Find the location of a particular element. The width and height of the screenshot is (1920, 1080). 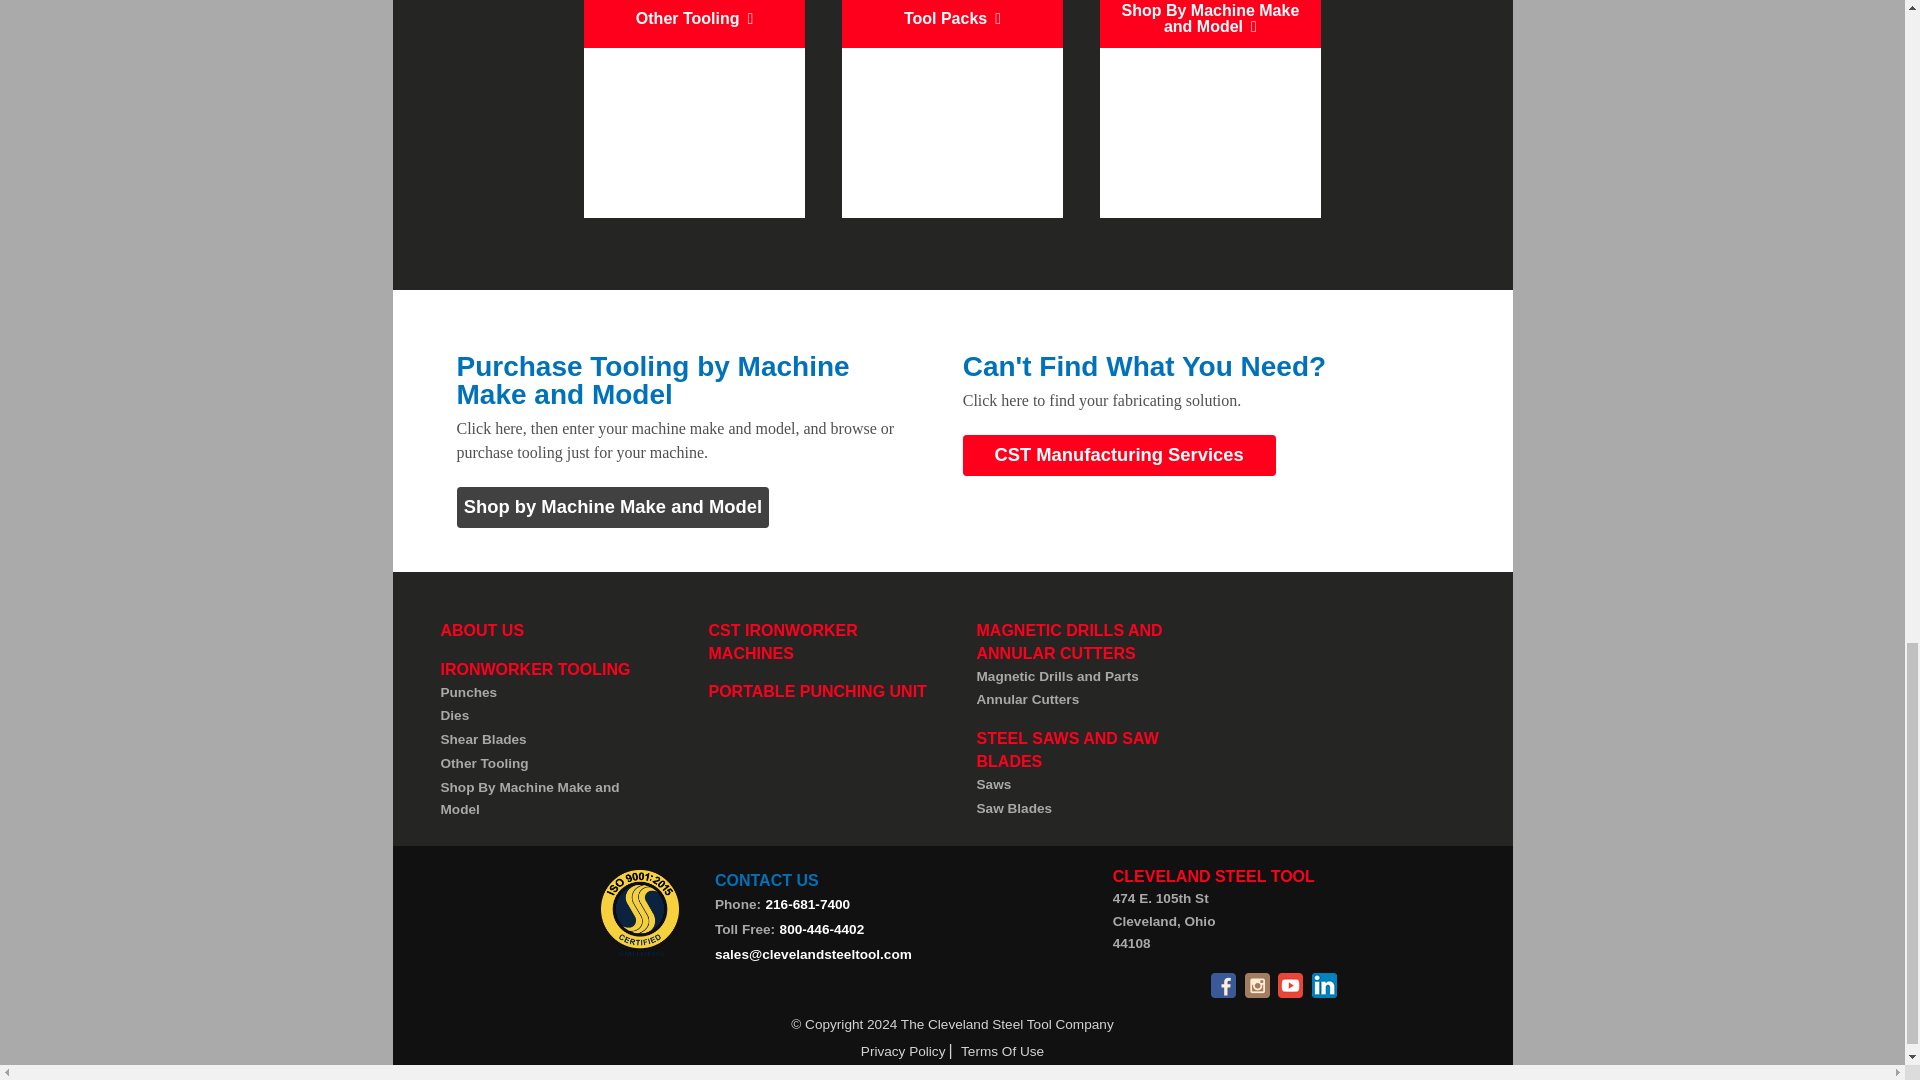

IRONWORKER TOOLING is located at coordinates (534, 669).